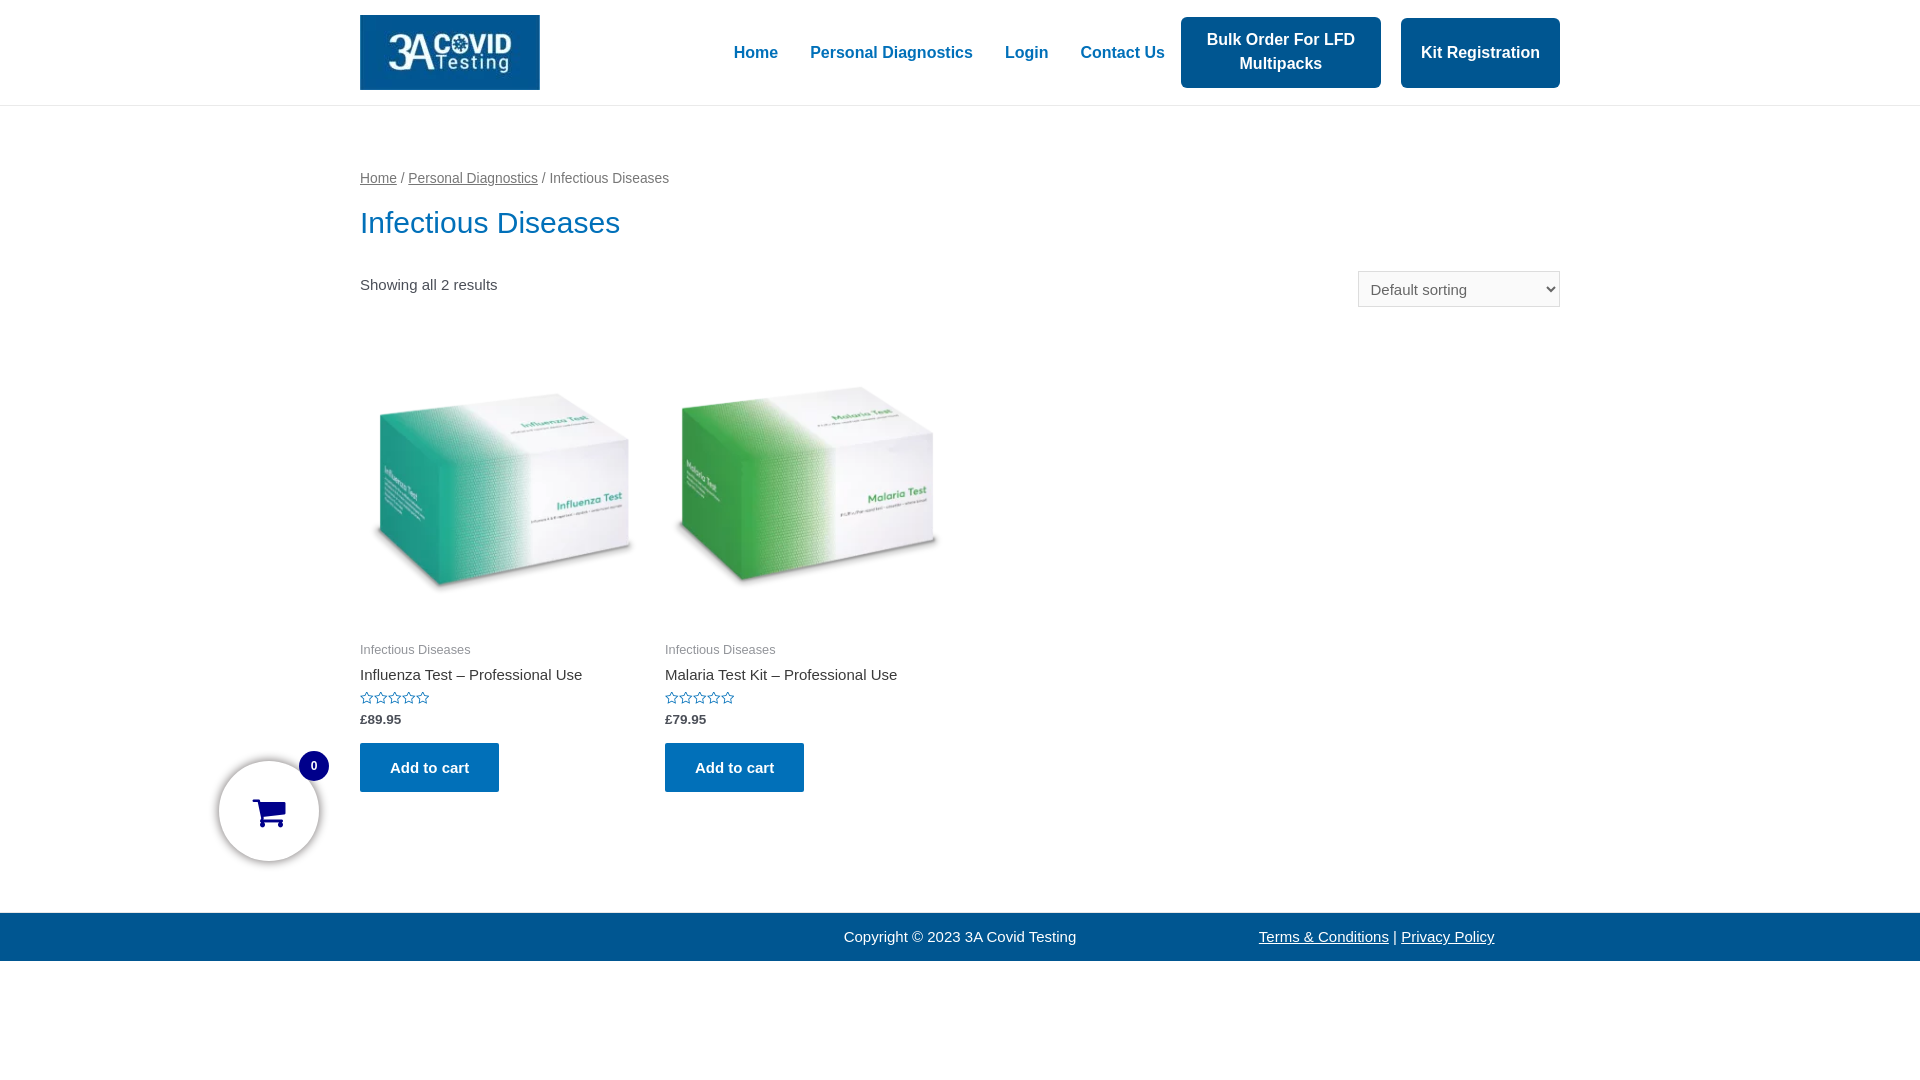 The image size is (1920, 1080). What do you see at coordinates (1281, 52) in the screenshot?
I see `Bulk Order For LFD Multipacks` at bounding box center [1281, 52].